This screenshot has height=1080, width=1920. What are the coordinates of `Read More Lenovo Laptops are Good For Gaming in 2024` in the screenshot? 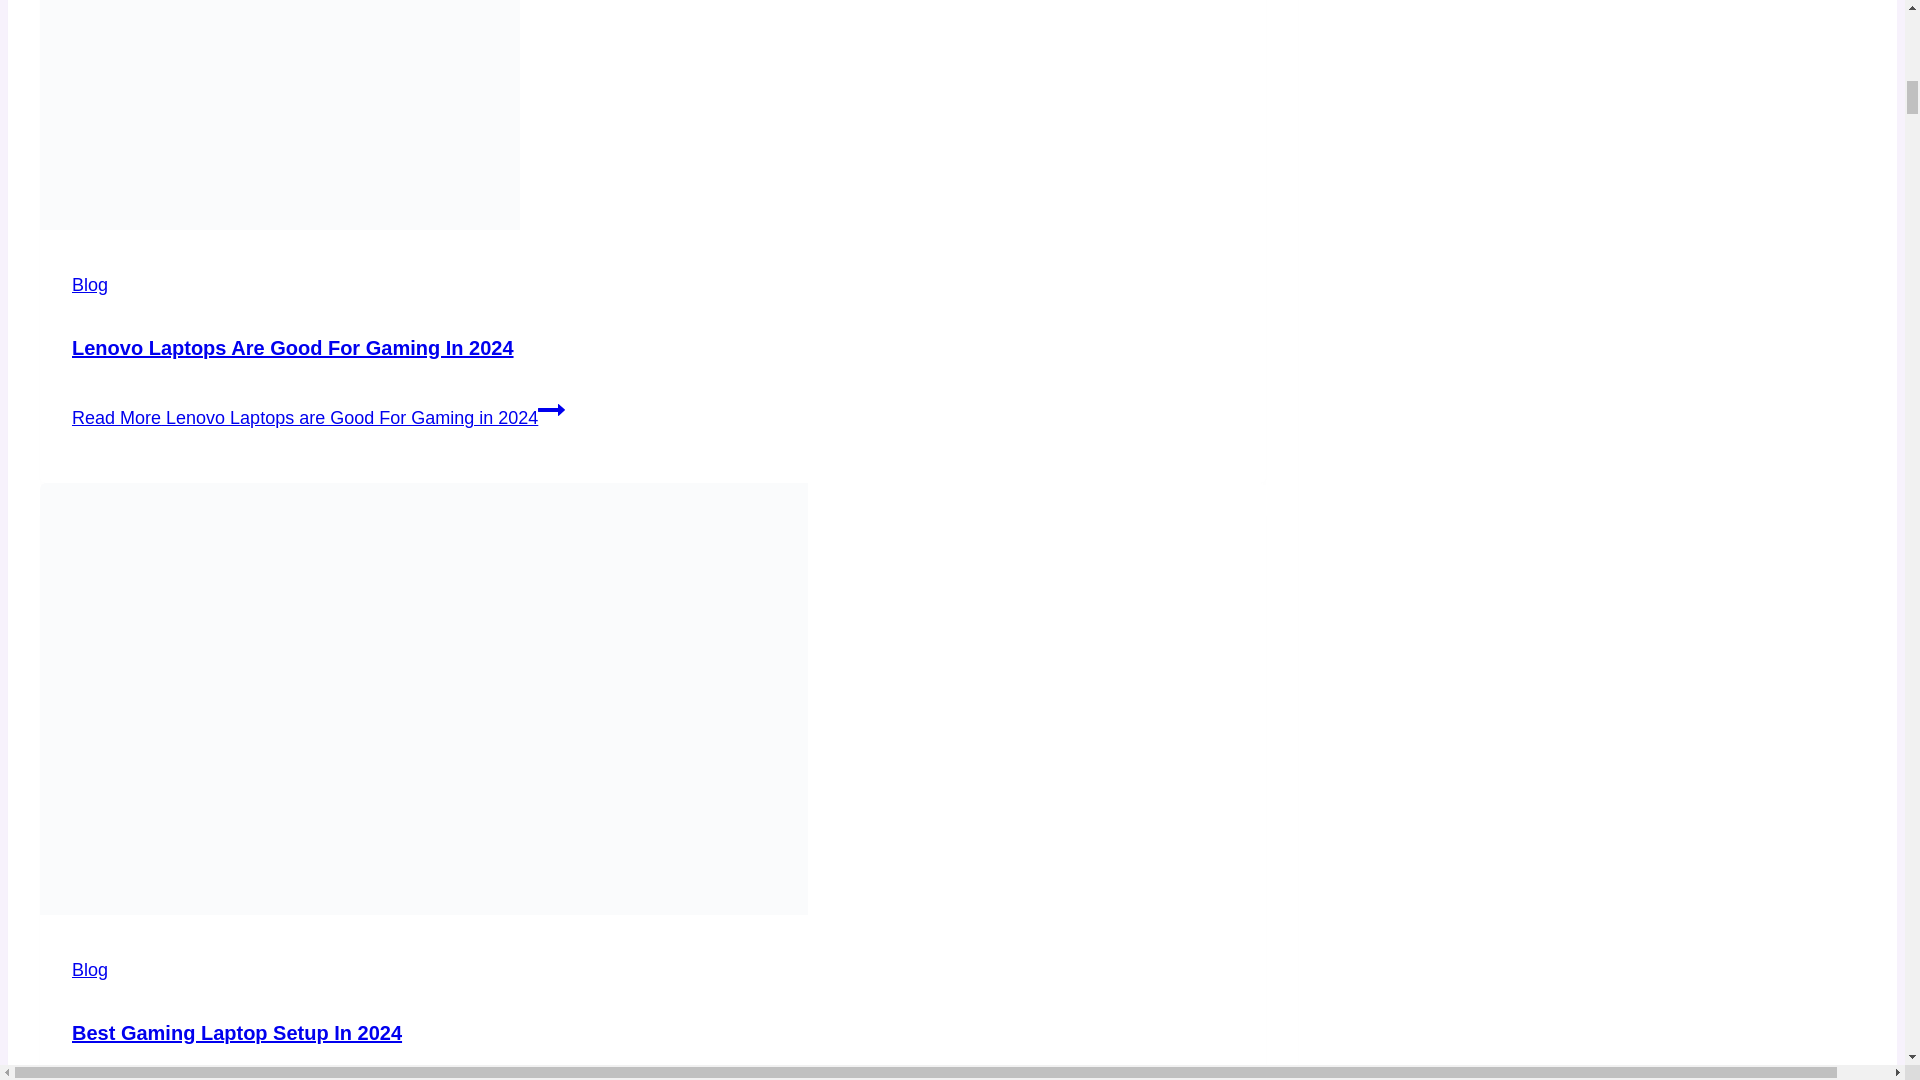 It's located at (318, 418).